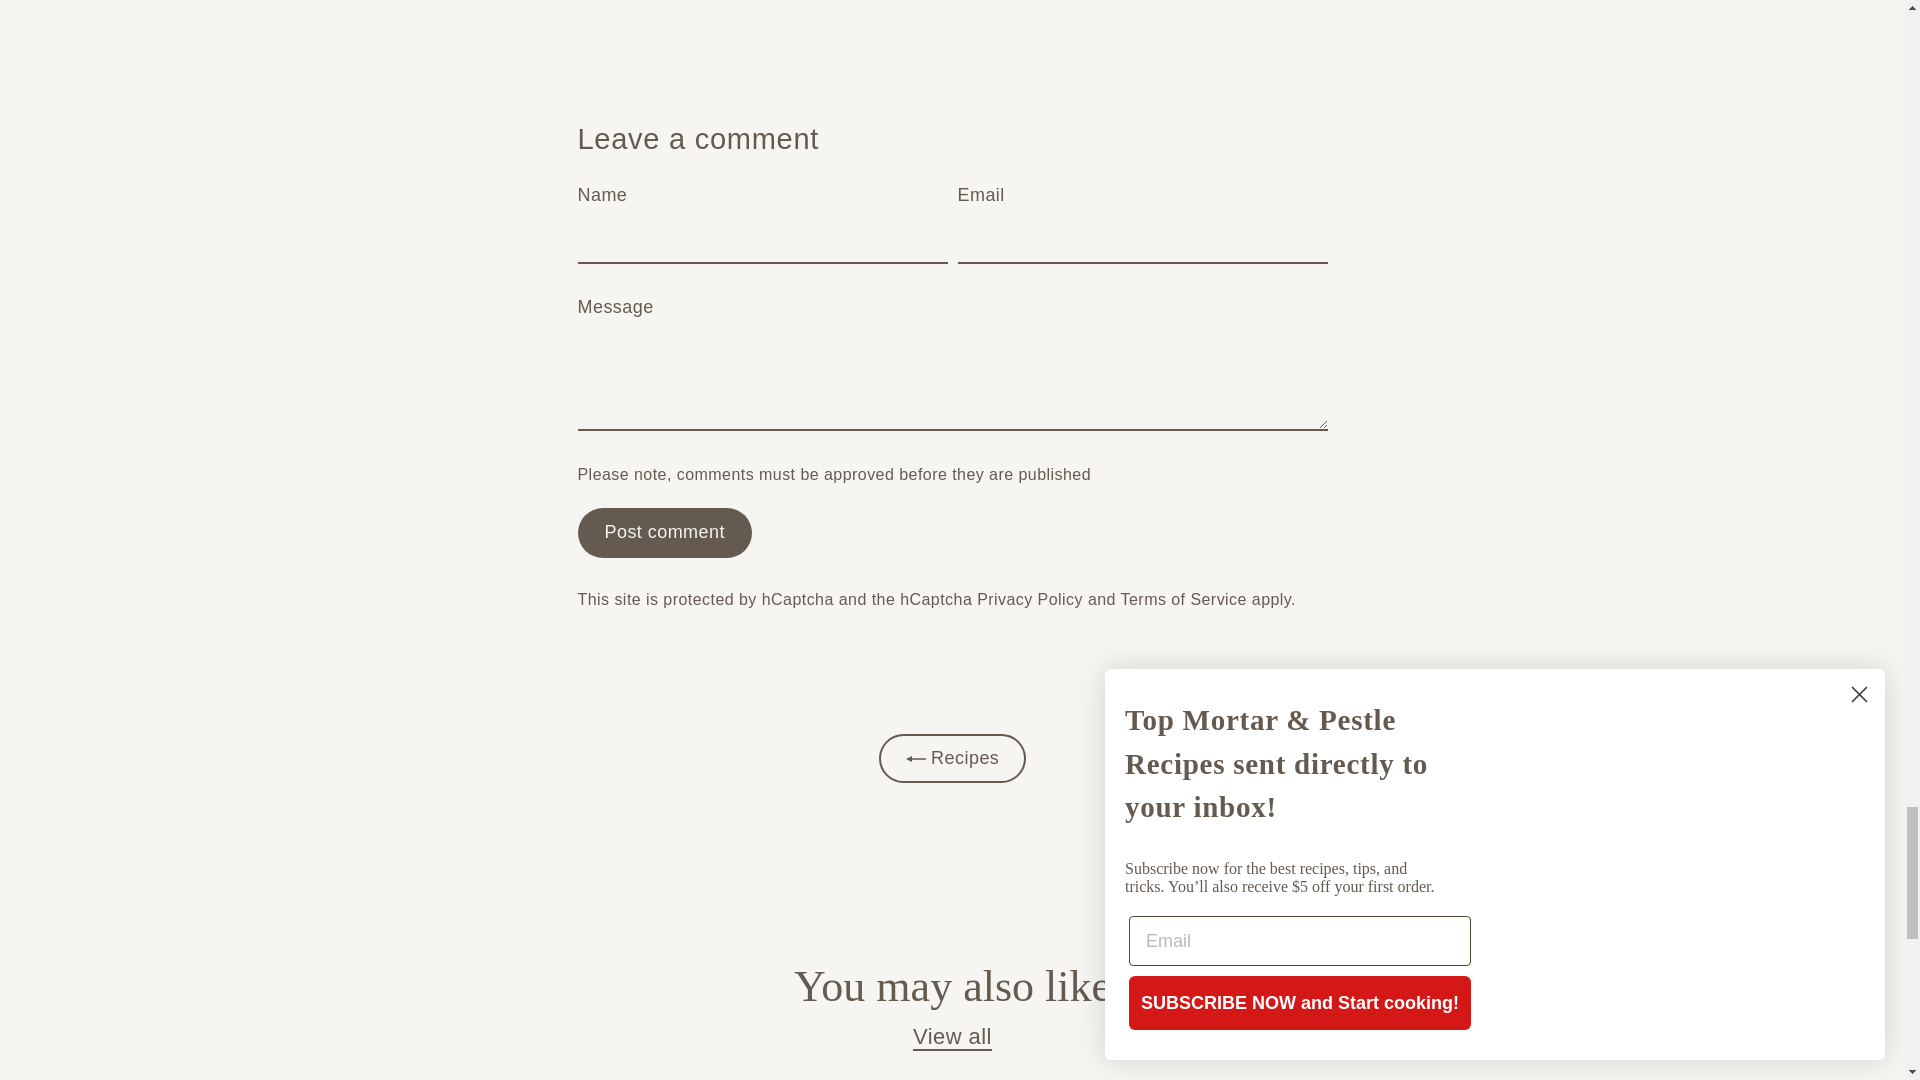 The height and width of the screenshot is (1080, 1920). Describe the element at coordinates (1030, 598) in the screenshot. I see `Privacy Policy` at that location.